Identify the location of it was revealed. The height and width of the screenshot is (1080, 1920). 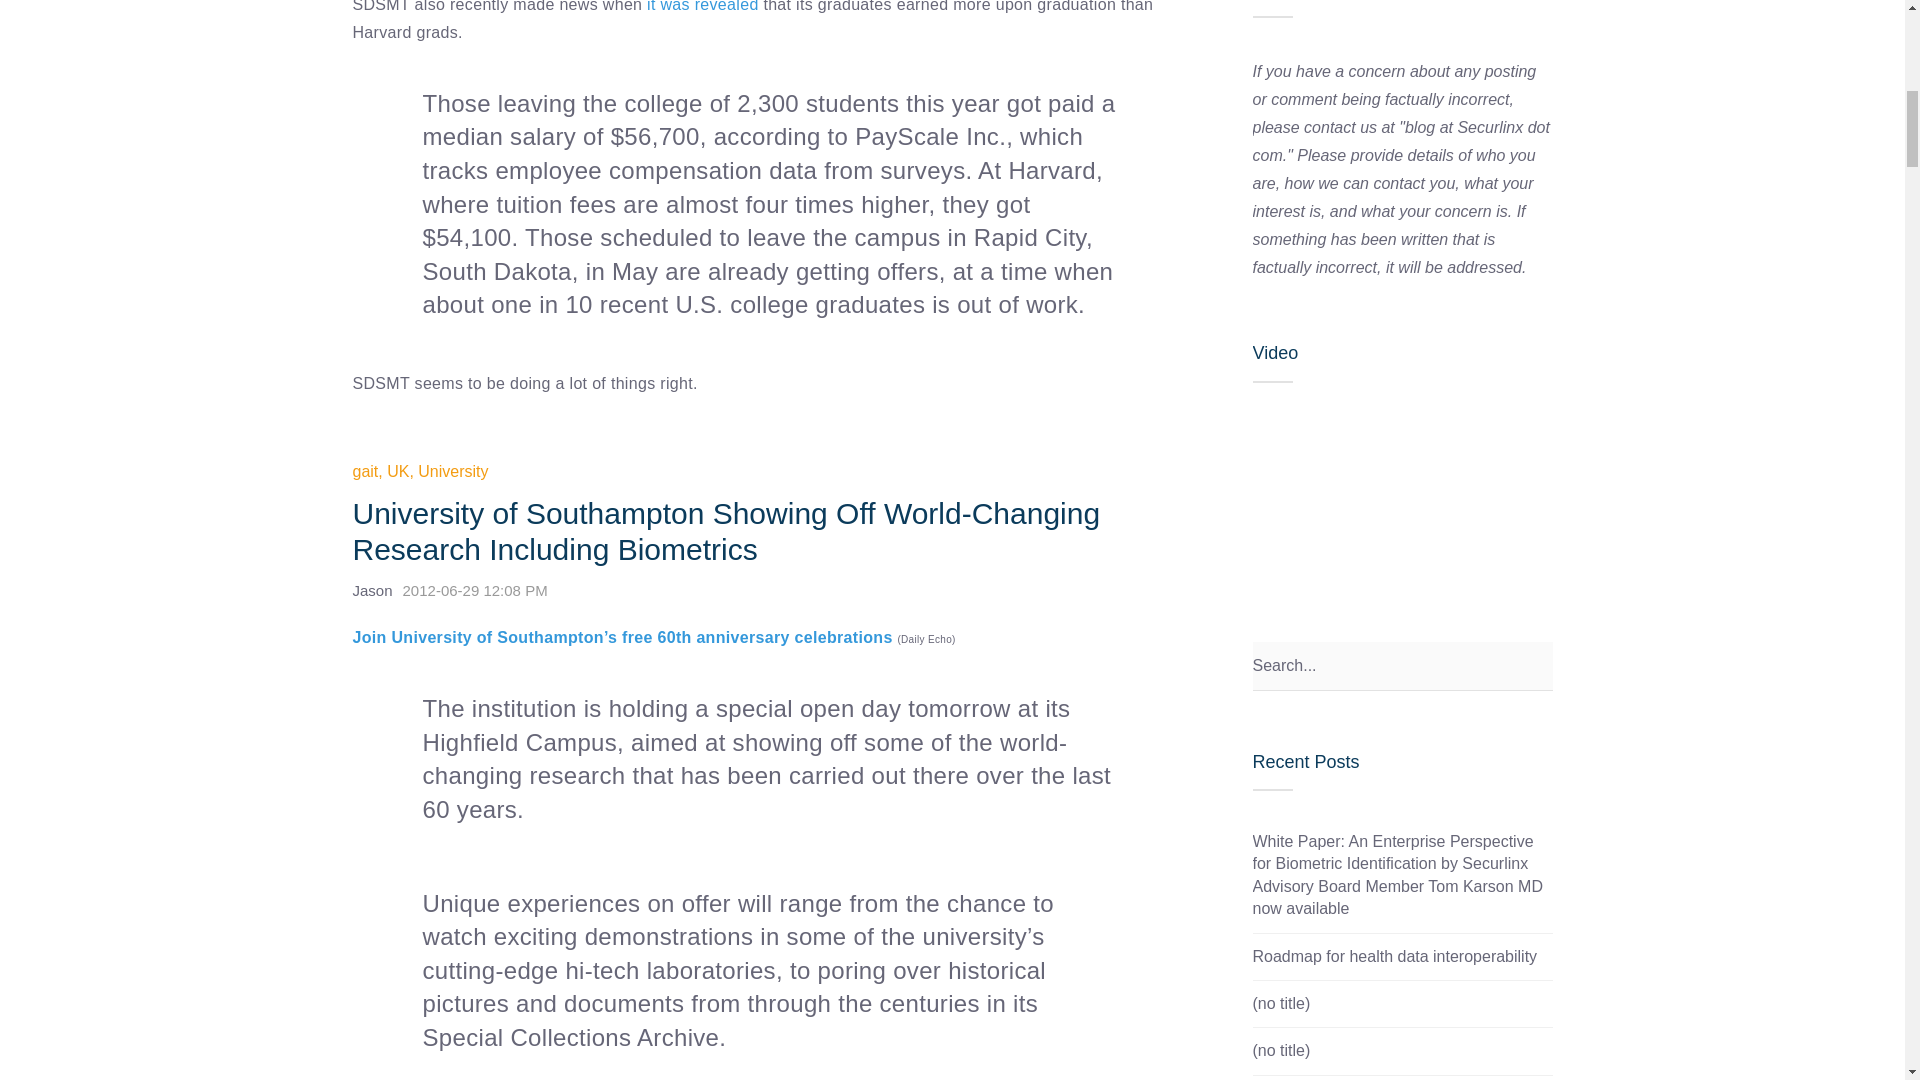
(702, 6).